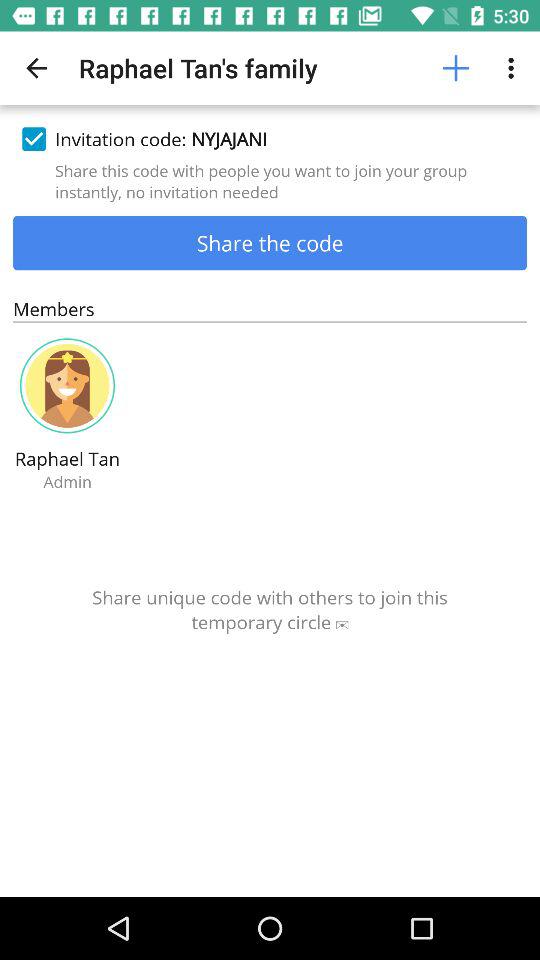  Describe the element at coordinates (36, 68) in the screenshot. I see `turn off icon at the top left corner` at that location.